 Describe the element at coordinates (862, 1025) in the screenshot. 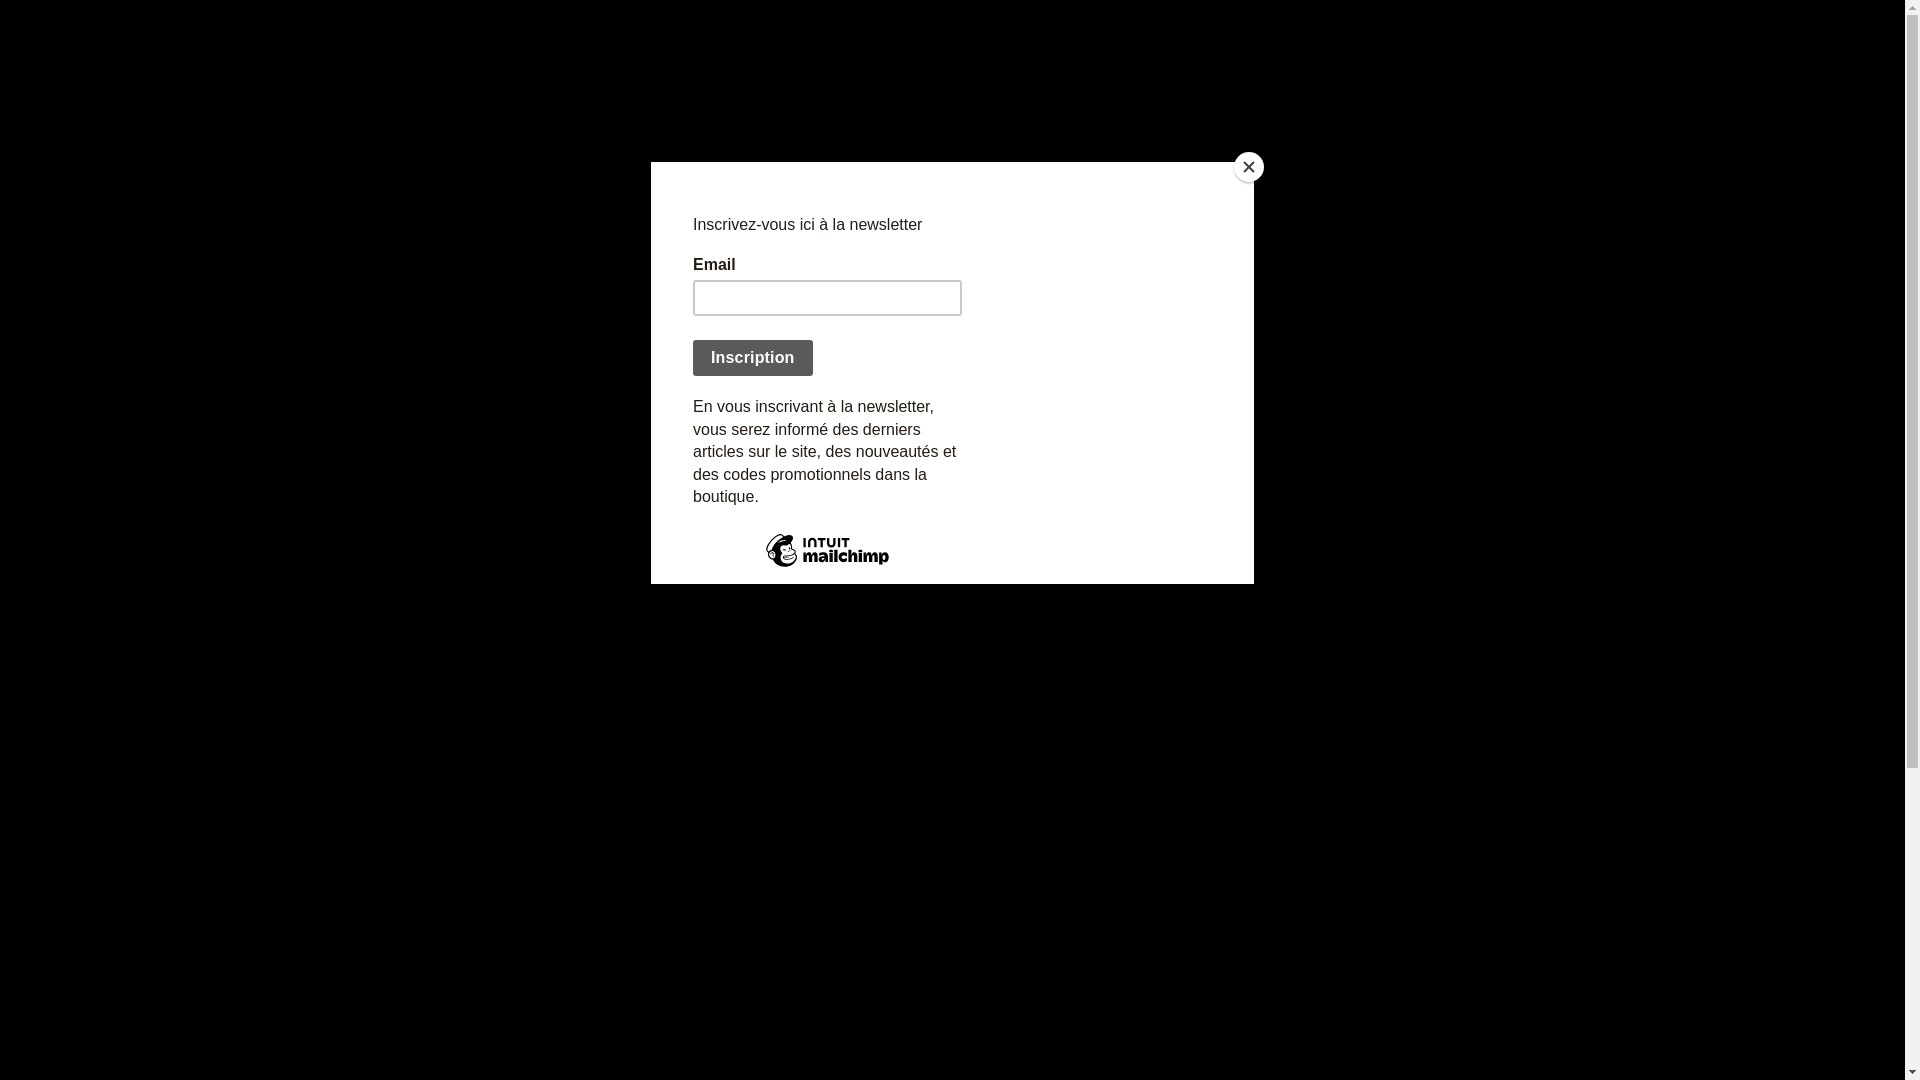

I see `ATELIER` at that location.